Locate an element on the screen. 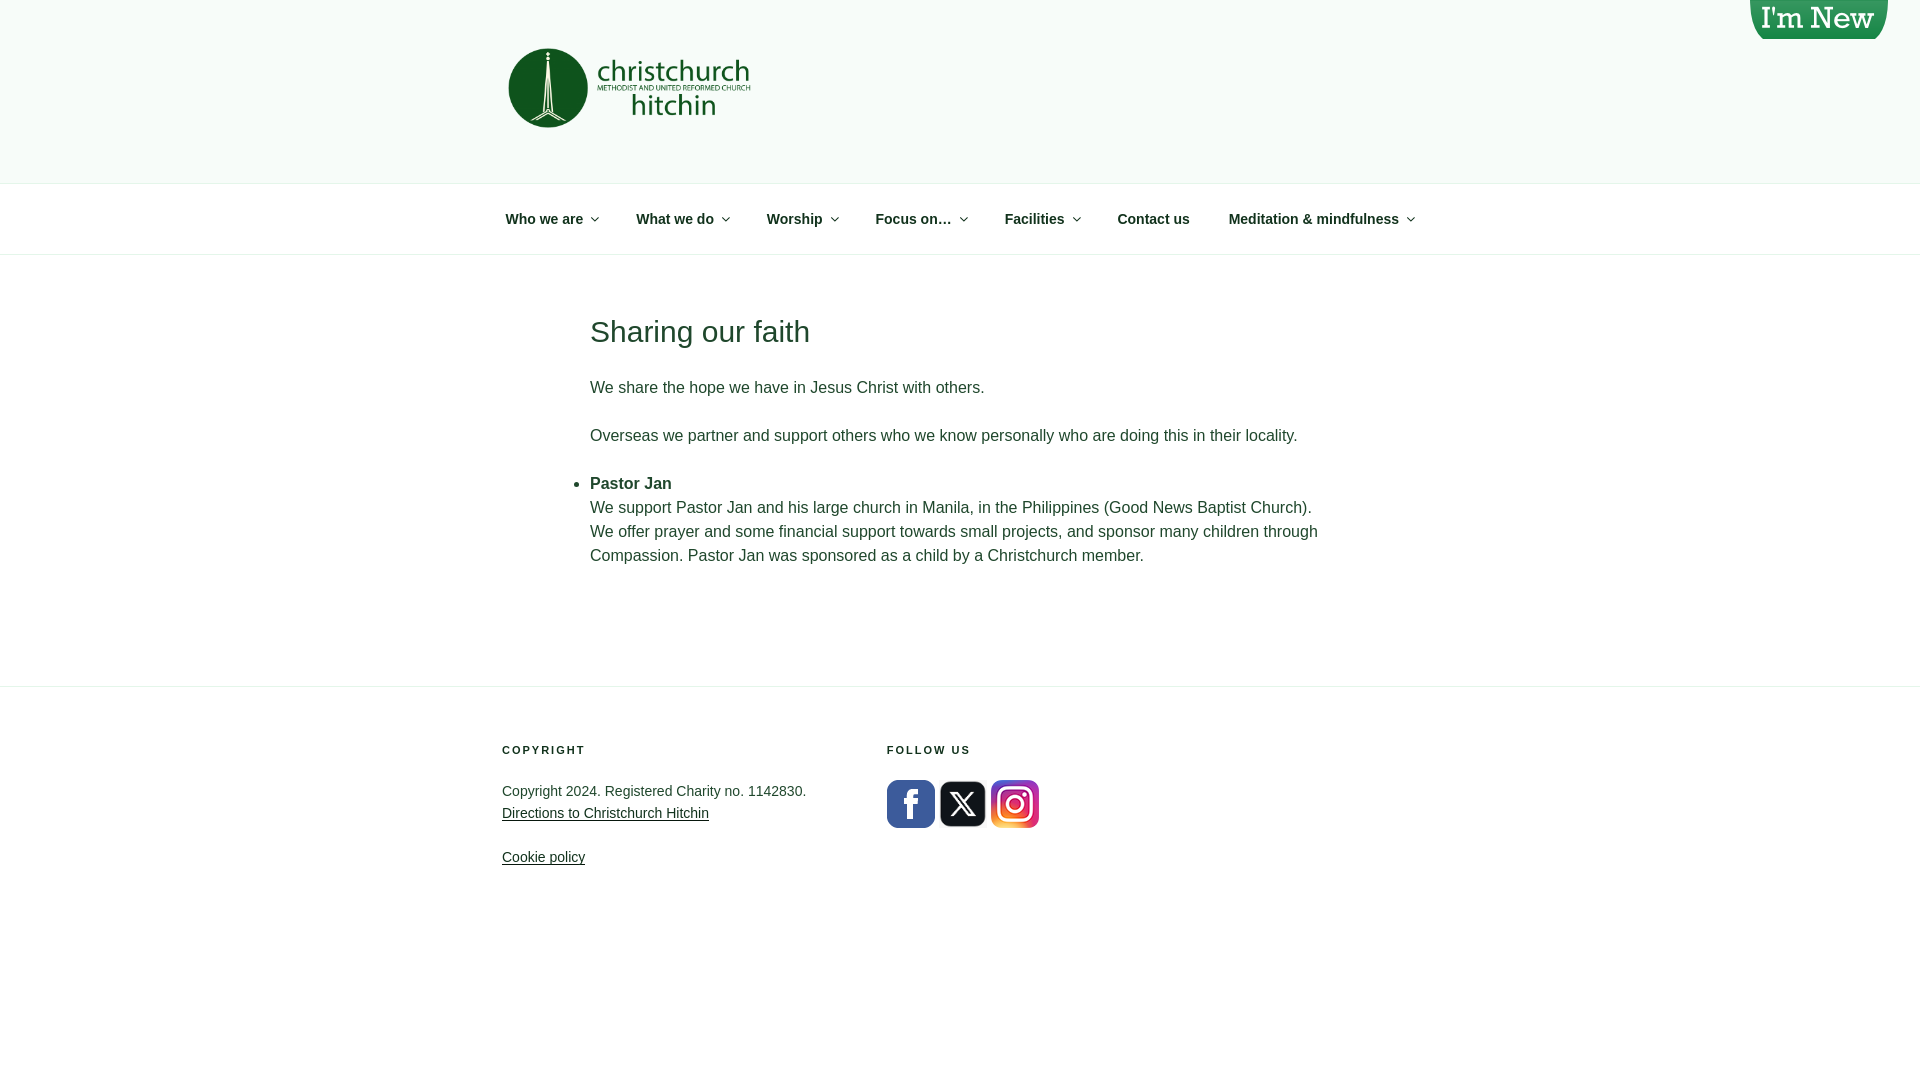 This screenshot has width=1920, height=1080. Worship is located at coordinates (801, 218).